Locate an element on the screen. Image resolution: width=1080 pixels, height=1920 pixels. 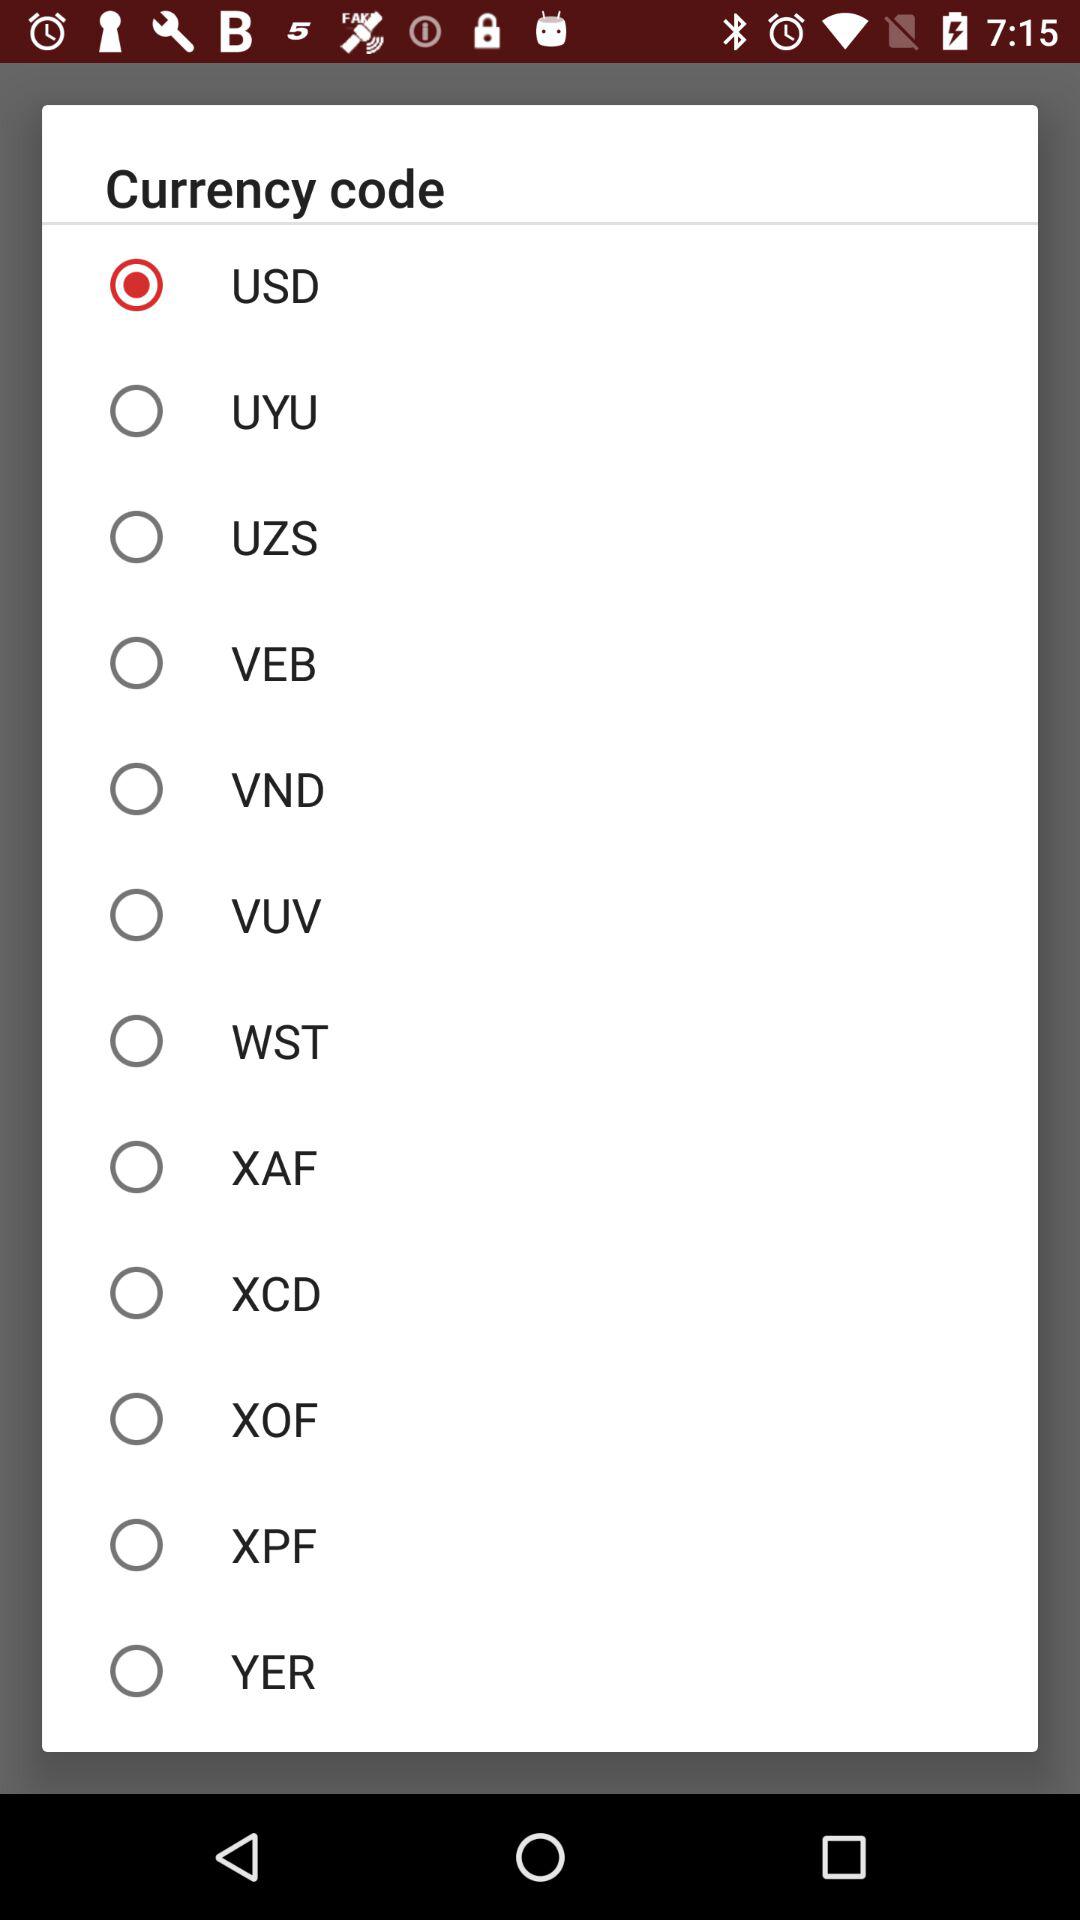
scroll to the xaf item is located at coordinates (540, 1166).